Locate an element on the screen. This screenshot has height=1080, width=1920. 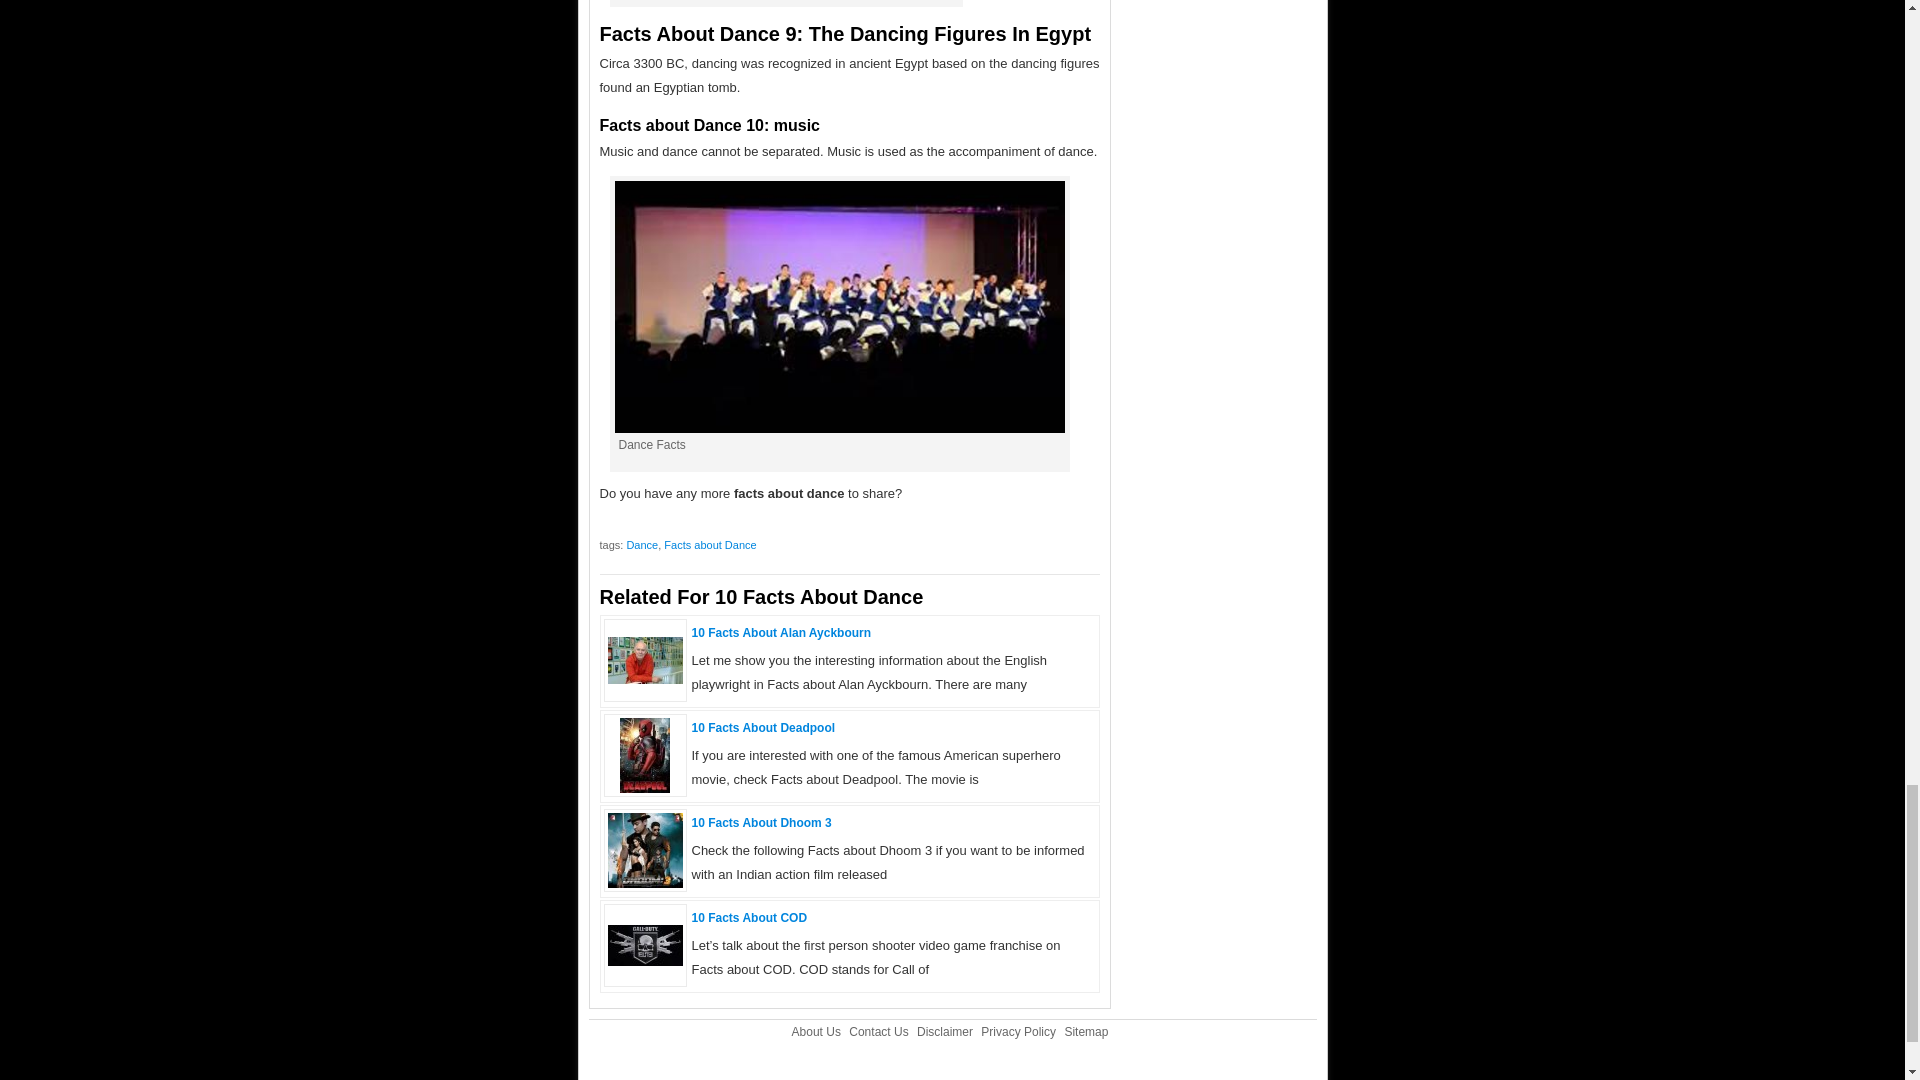
10 Facts about Dhoom 3 is located at coordinates (761, 823).